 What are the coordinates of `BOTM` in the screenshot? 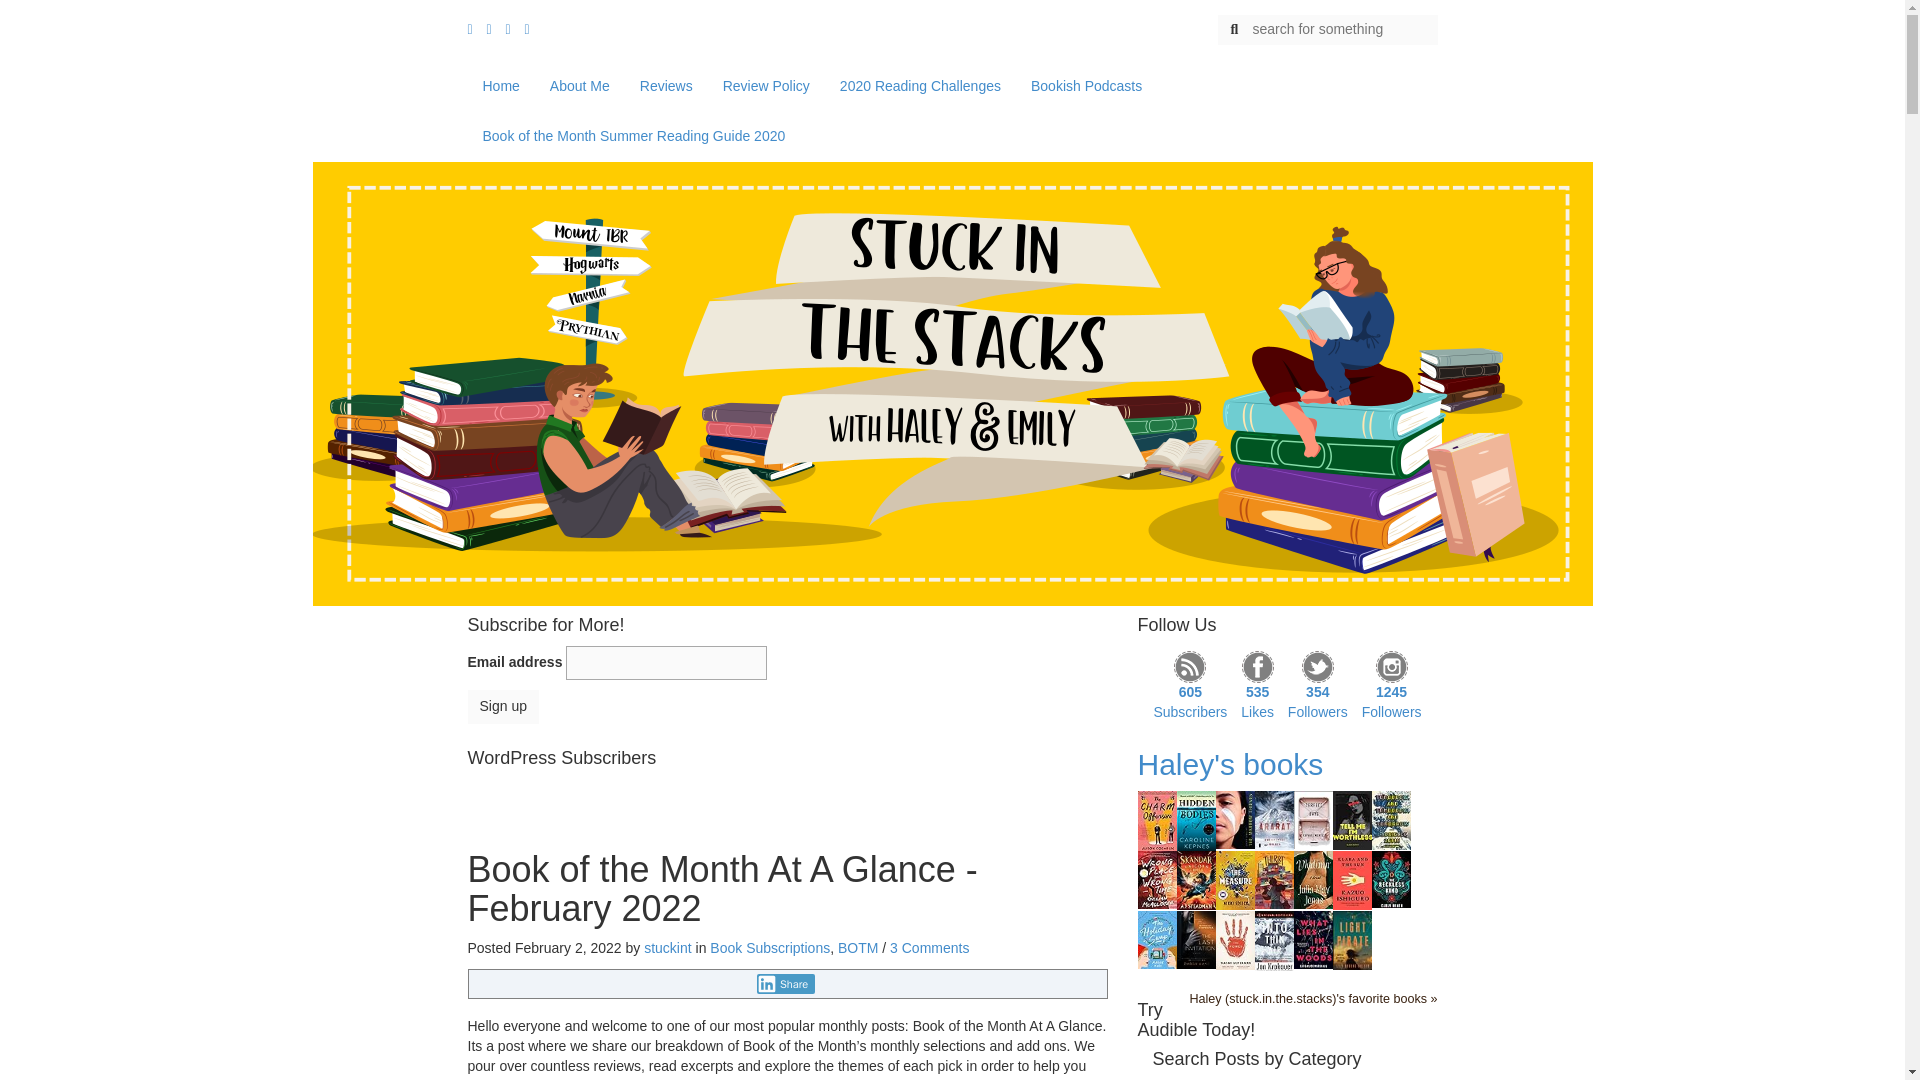 It's located at (857, 947).